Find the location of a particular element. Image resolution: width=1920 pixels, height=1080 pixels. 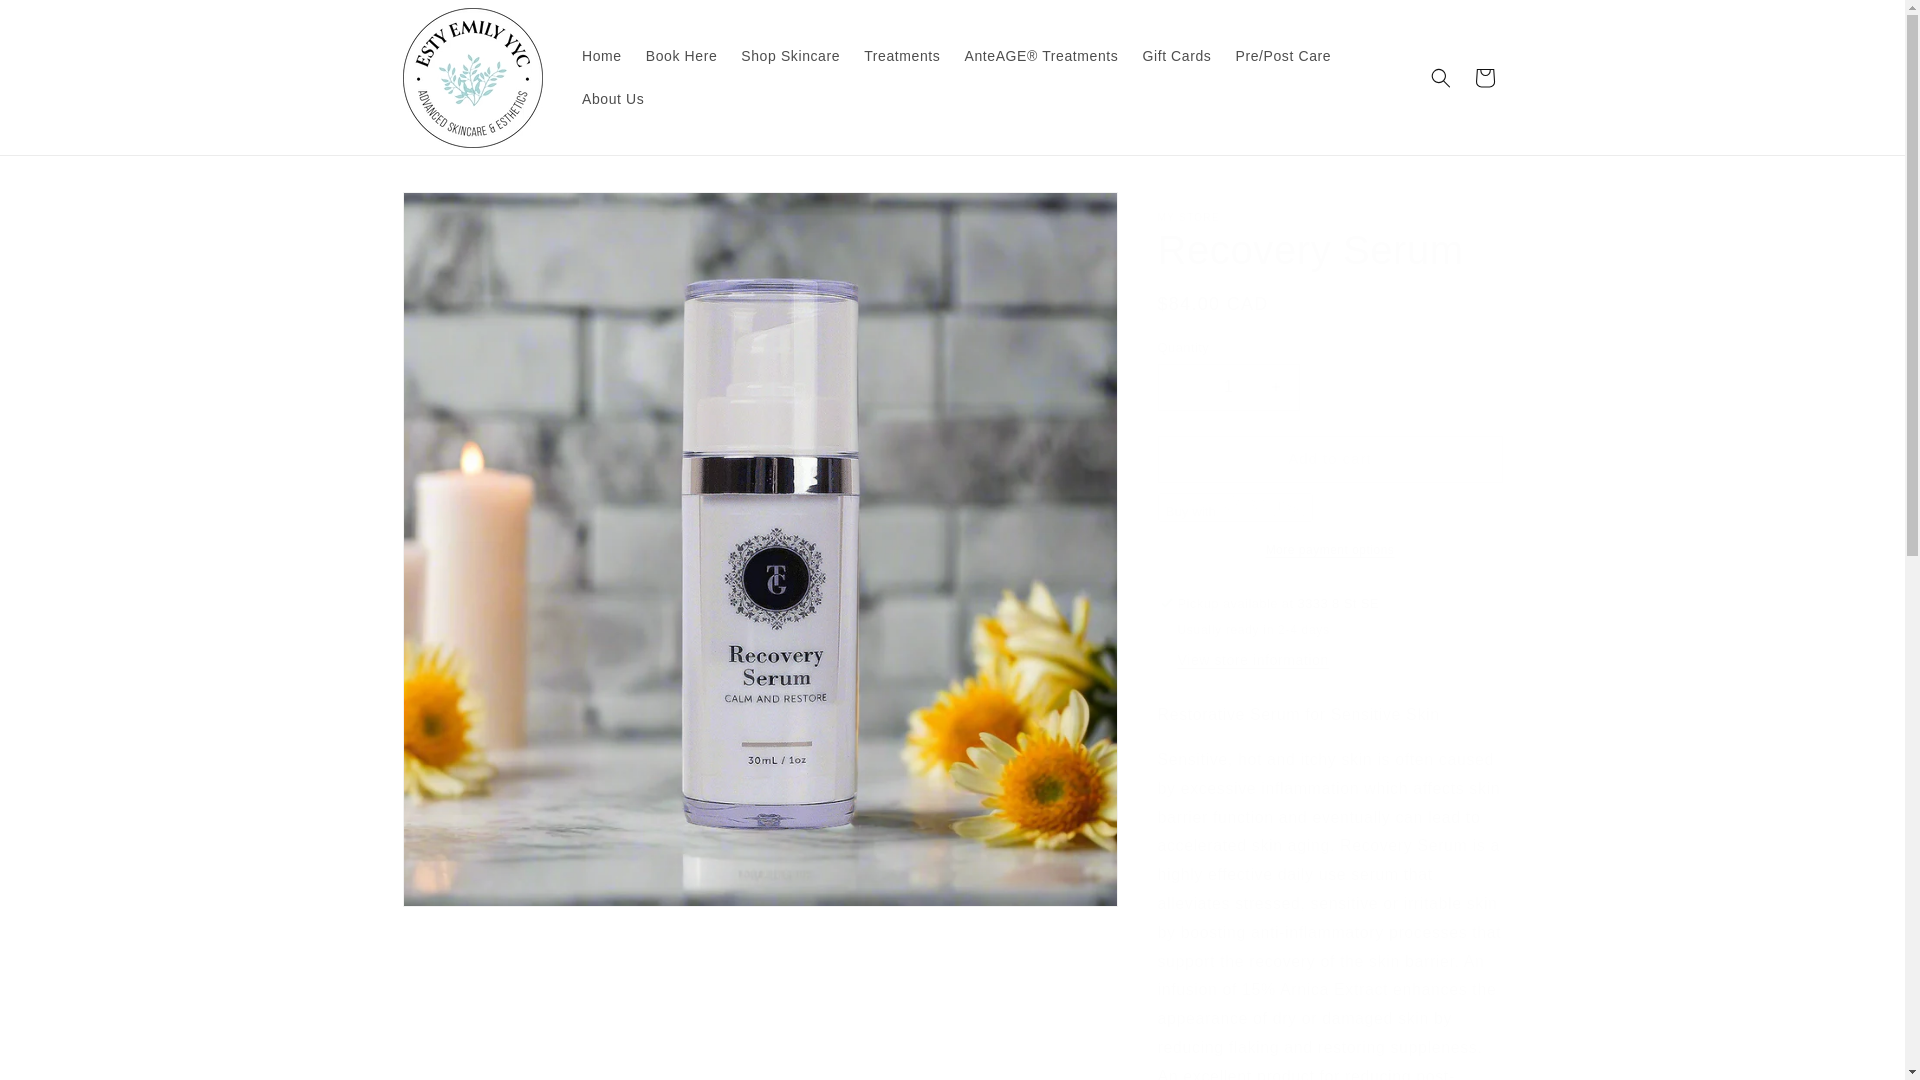

More payment options is located at coordinates (1330, 550).